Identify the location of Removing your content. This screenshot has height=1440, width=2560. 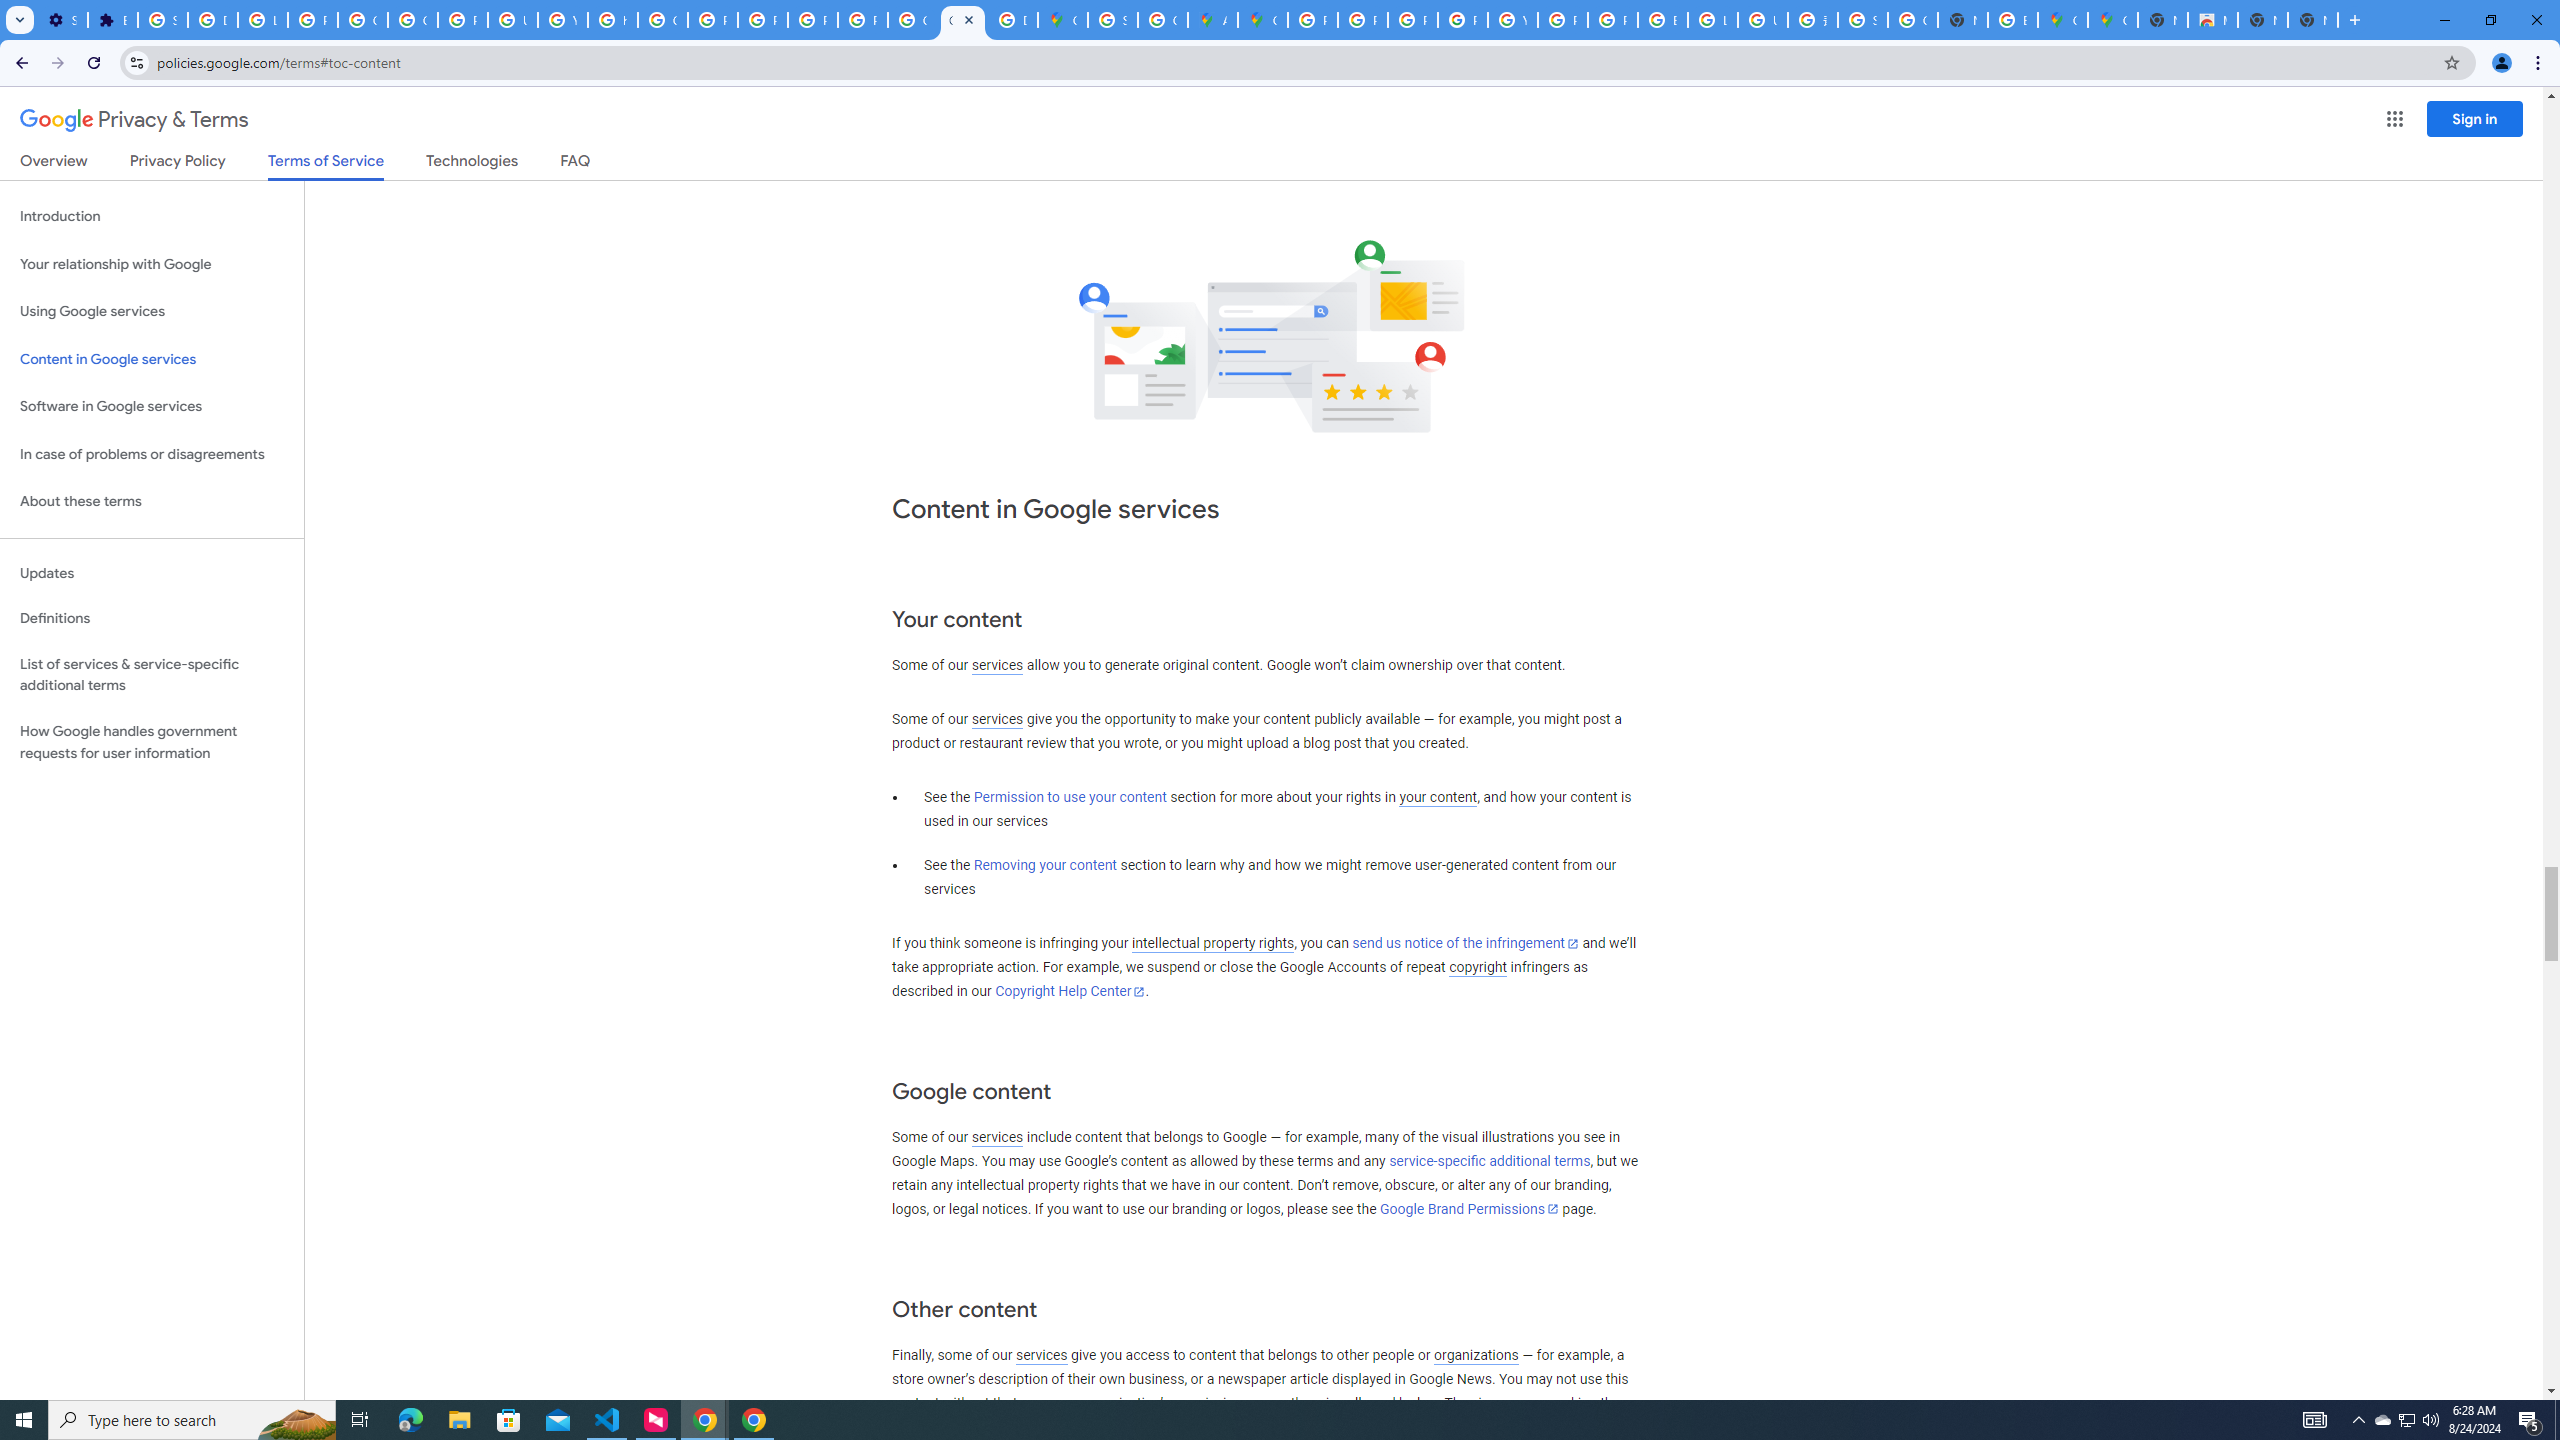
(1044, 866).